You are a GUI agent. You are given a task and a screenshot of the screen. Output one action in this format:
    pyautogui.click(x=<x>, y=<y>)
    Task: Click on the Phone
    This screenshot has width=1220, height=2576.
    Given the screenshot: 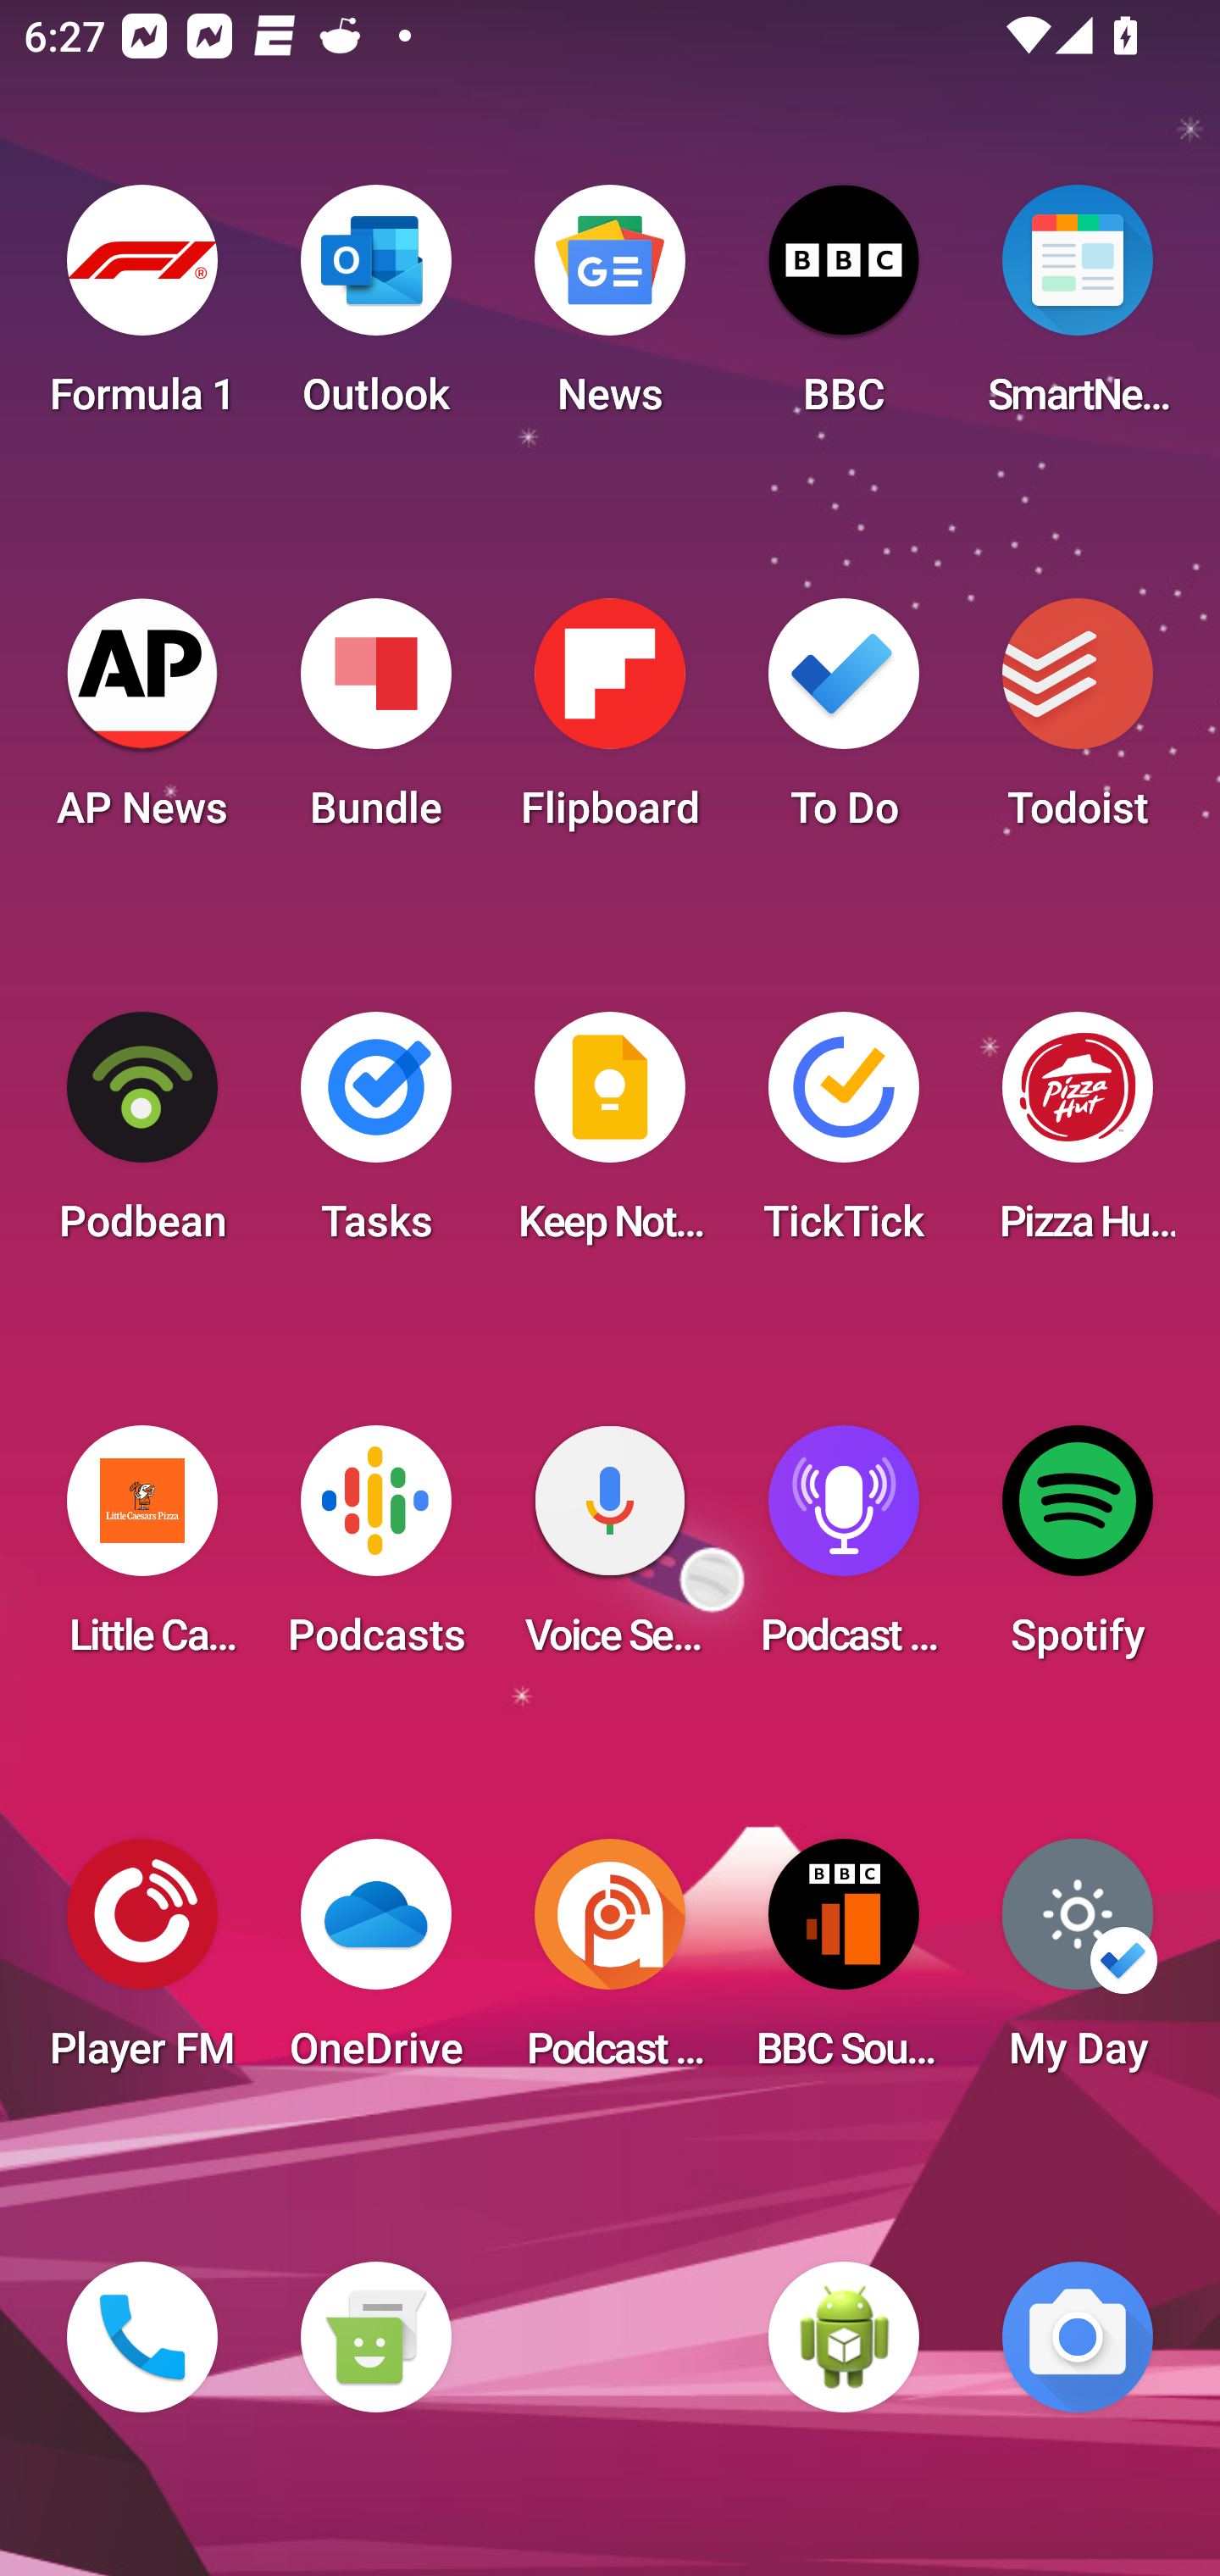 What is the action you would take?
    pyautogui.click(x=142, y=2337)
    